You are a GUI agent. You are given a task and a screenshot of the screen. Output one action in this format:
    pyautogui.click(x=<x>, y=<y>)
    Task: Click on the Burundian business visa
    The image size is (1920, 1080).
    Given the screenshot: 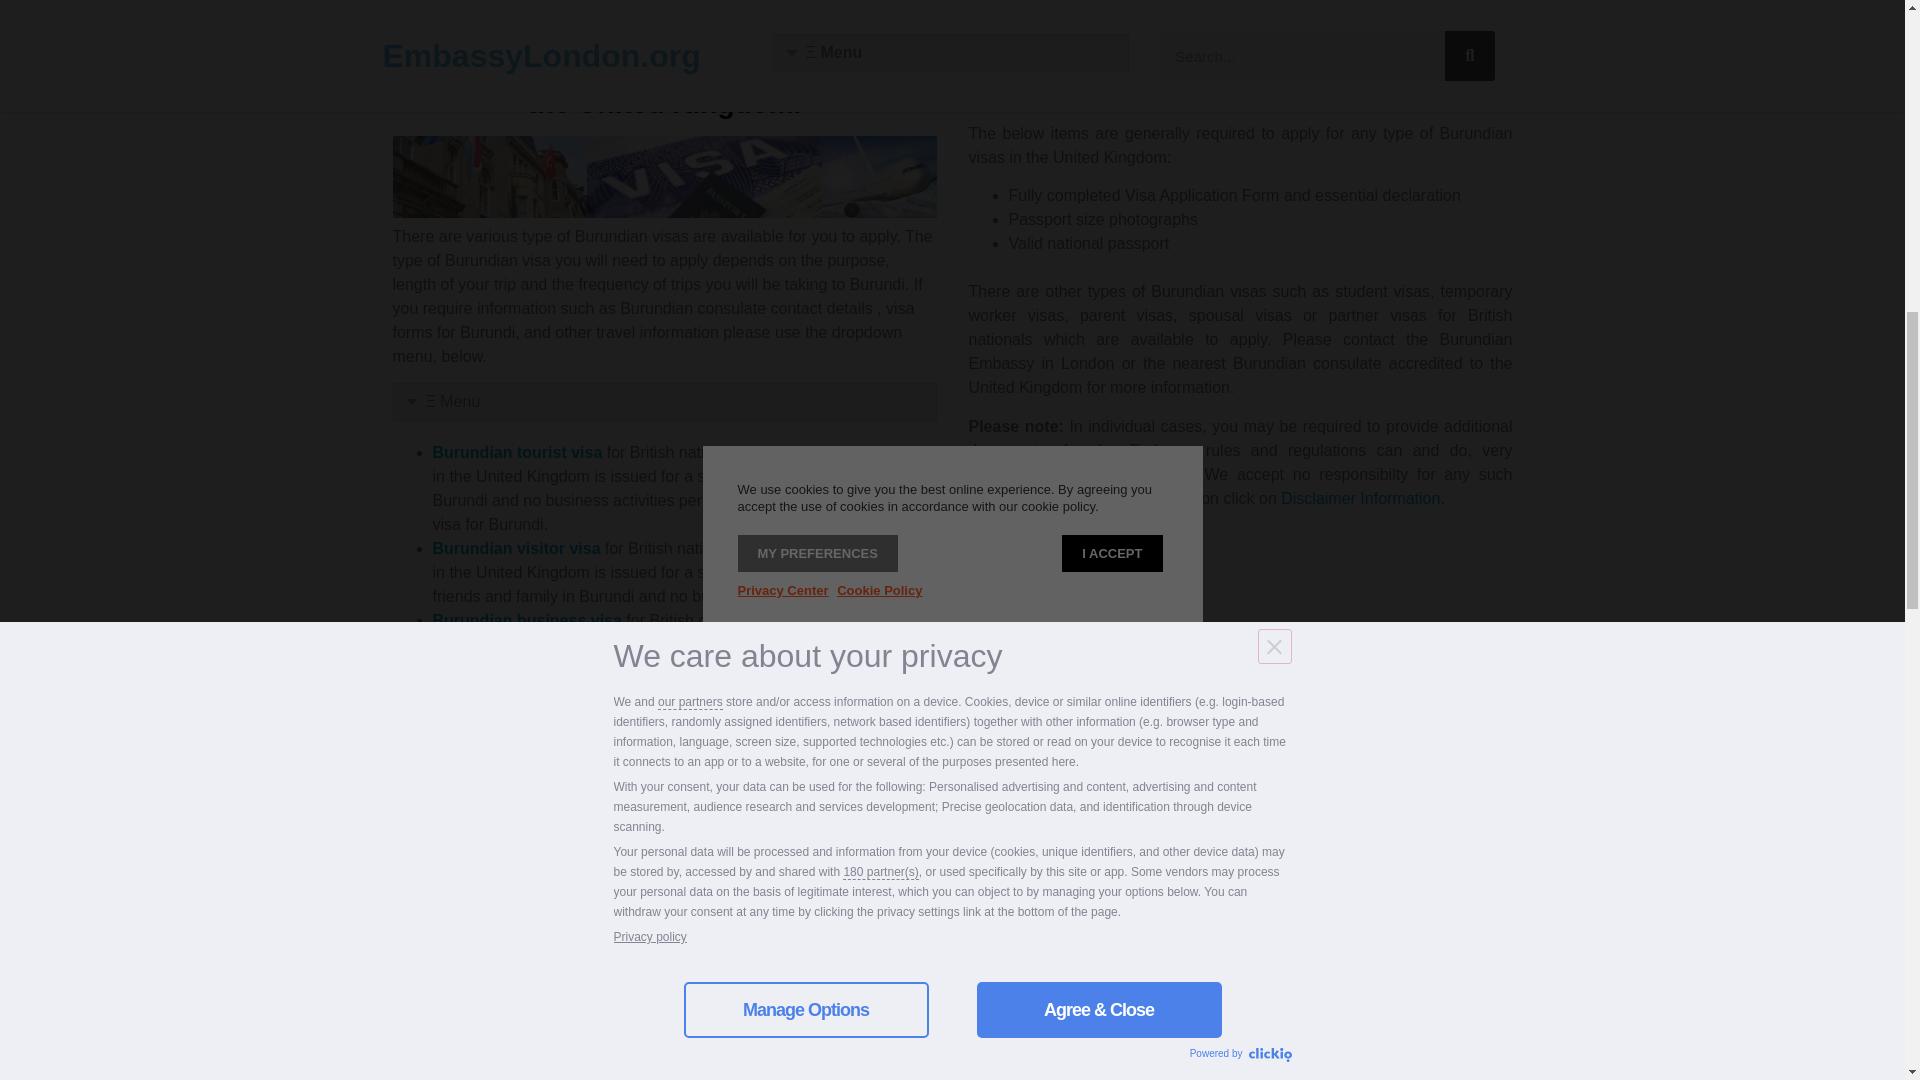 What is the action you would take?
    pyautogui.click(x=526, y=620)
    